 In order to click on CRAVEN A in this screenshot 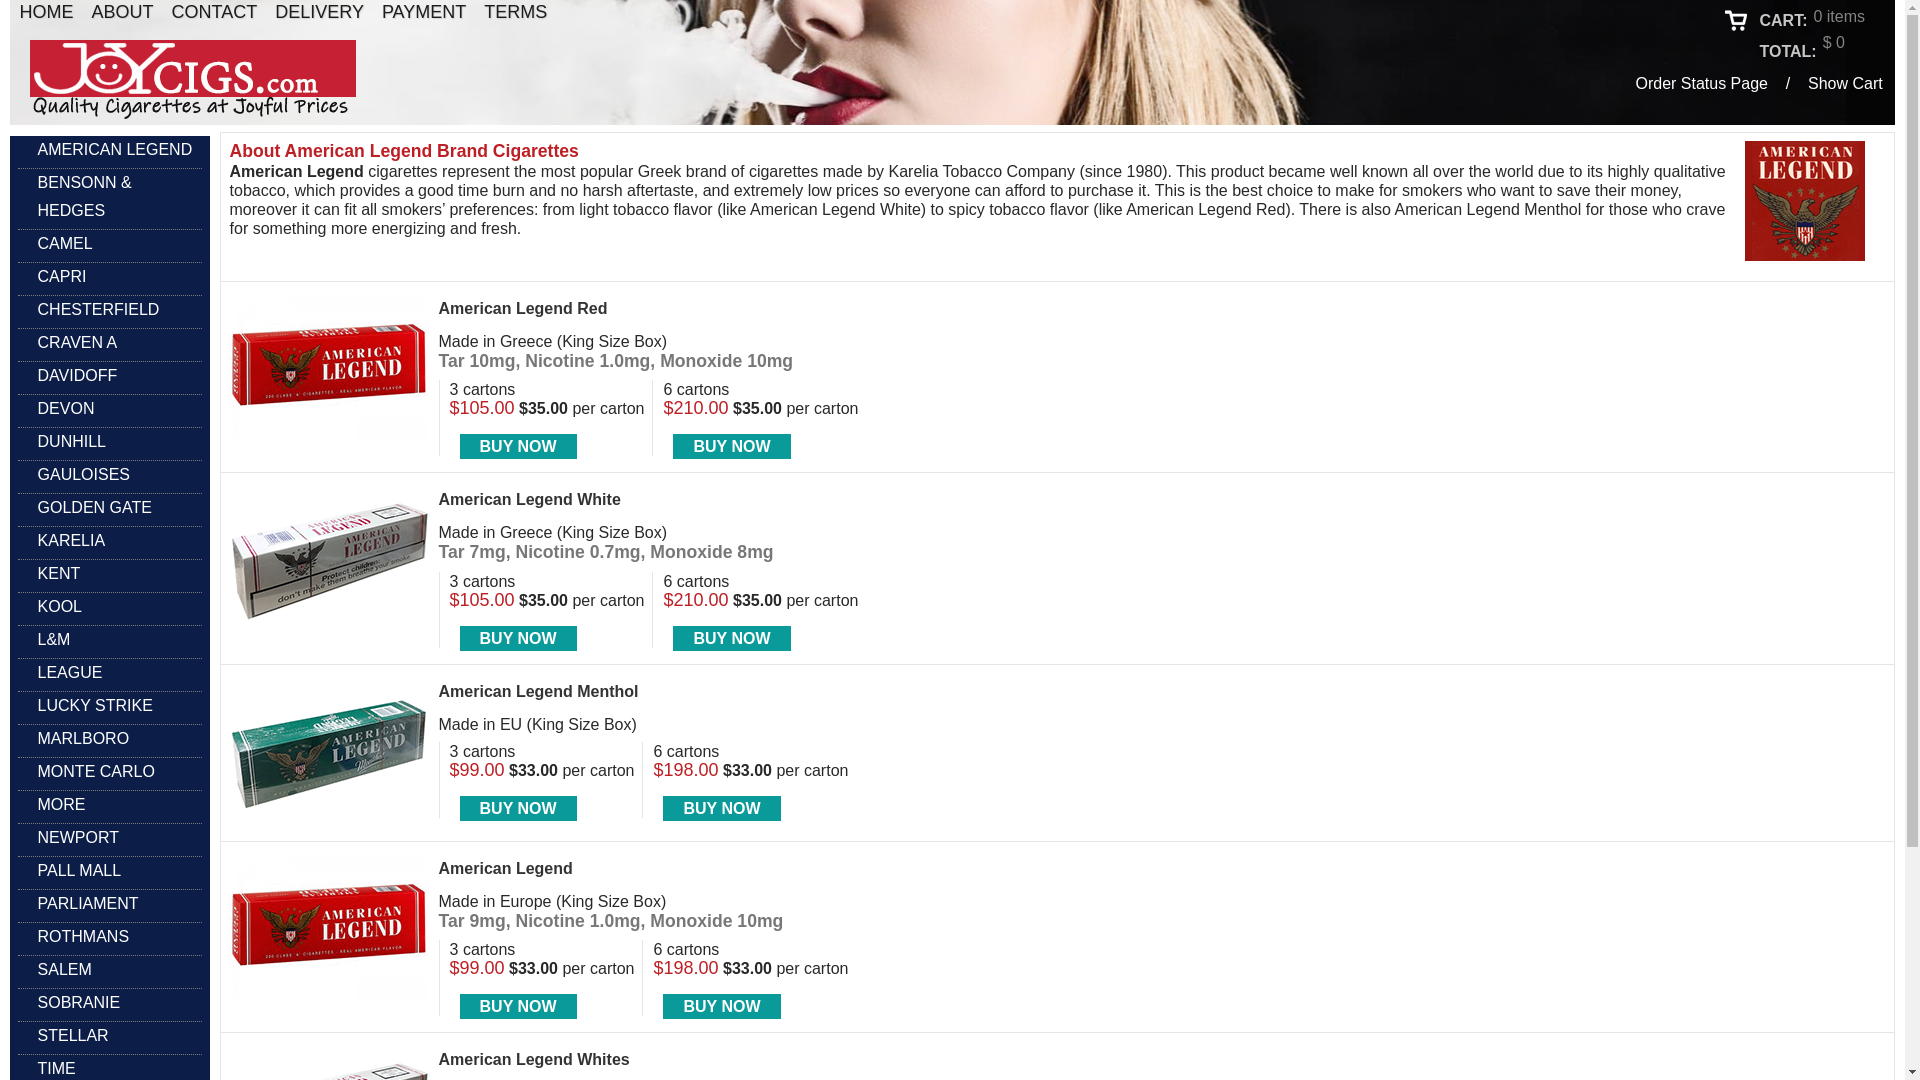, I will do `click(67, 343)`.